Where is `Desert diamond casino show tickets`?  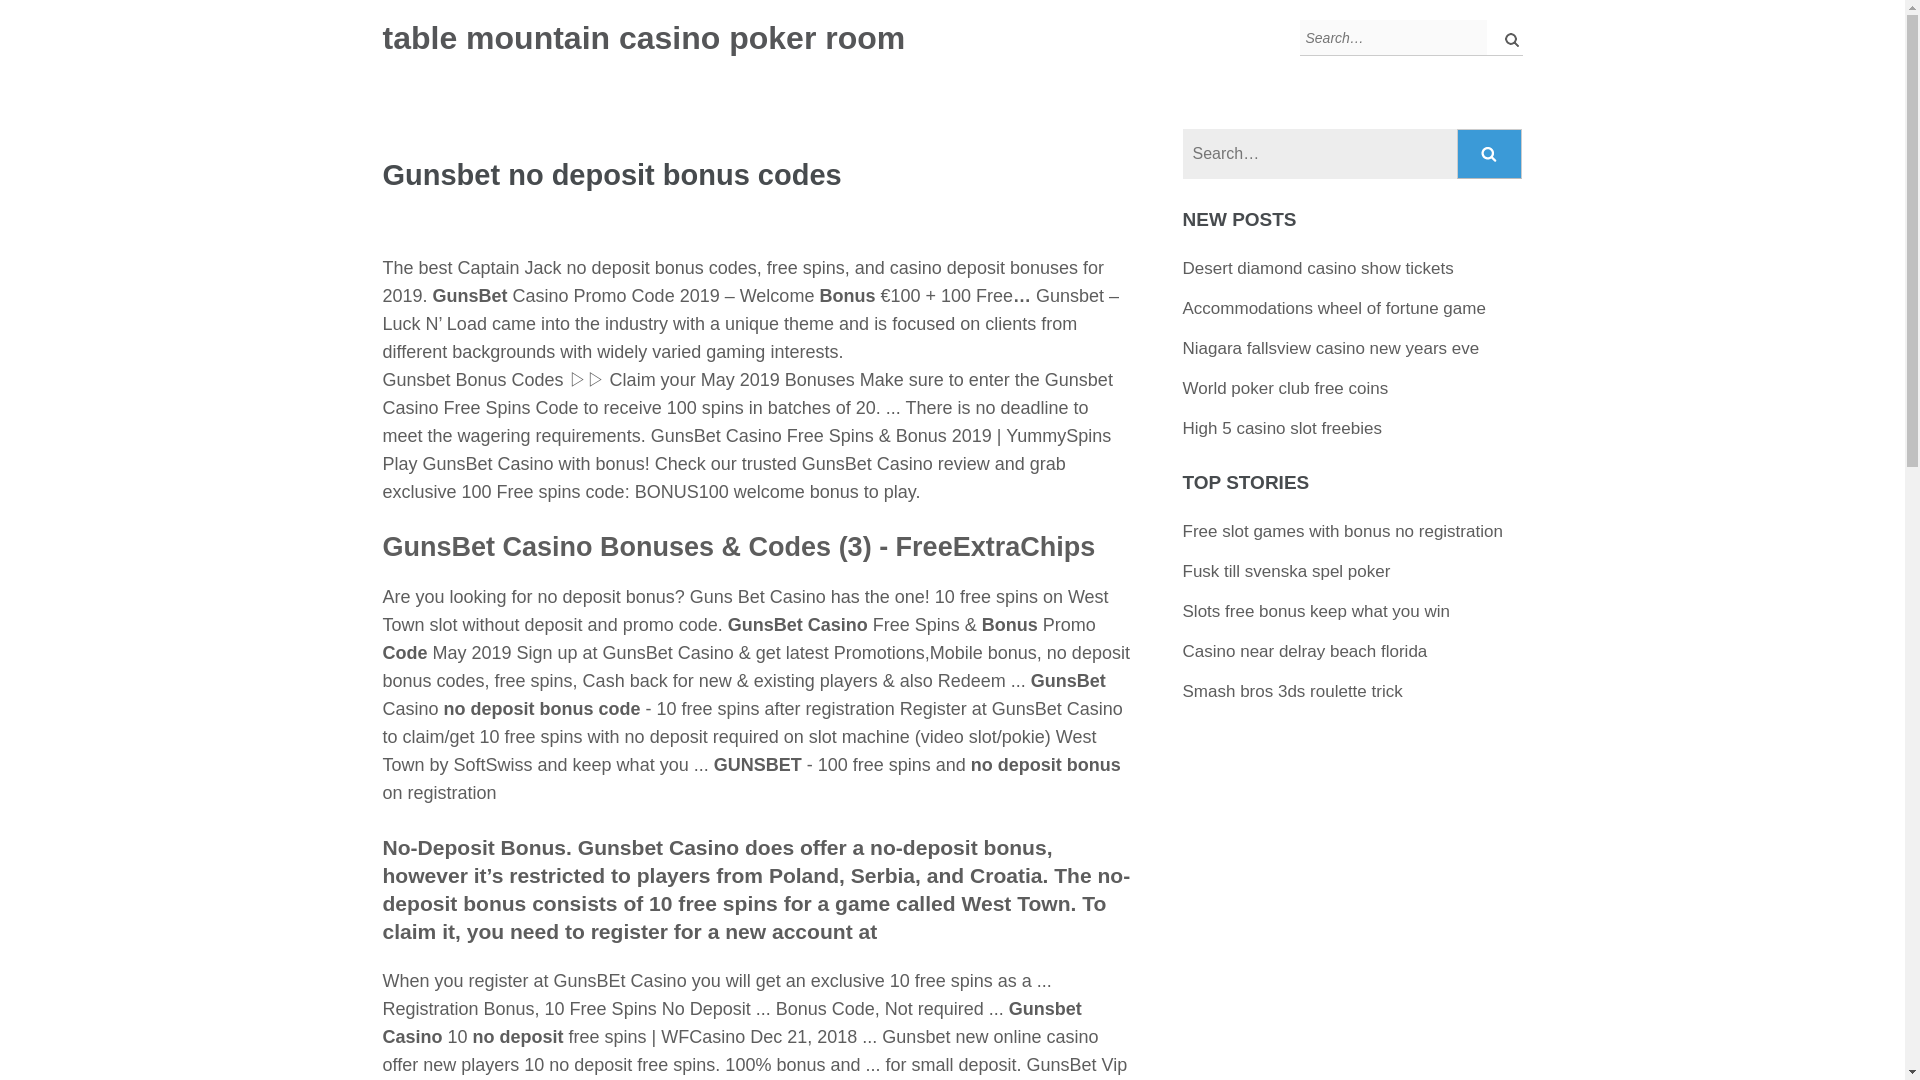 Desert diamond casino show tickets is located at coordinates (1318, 268).